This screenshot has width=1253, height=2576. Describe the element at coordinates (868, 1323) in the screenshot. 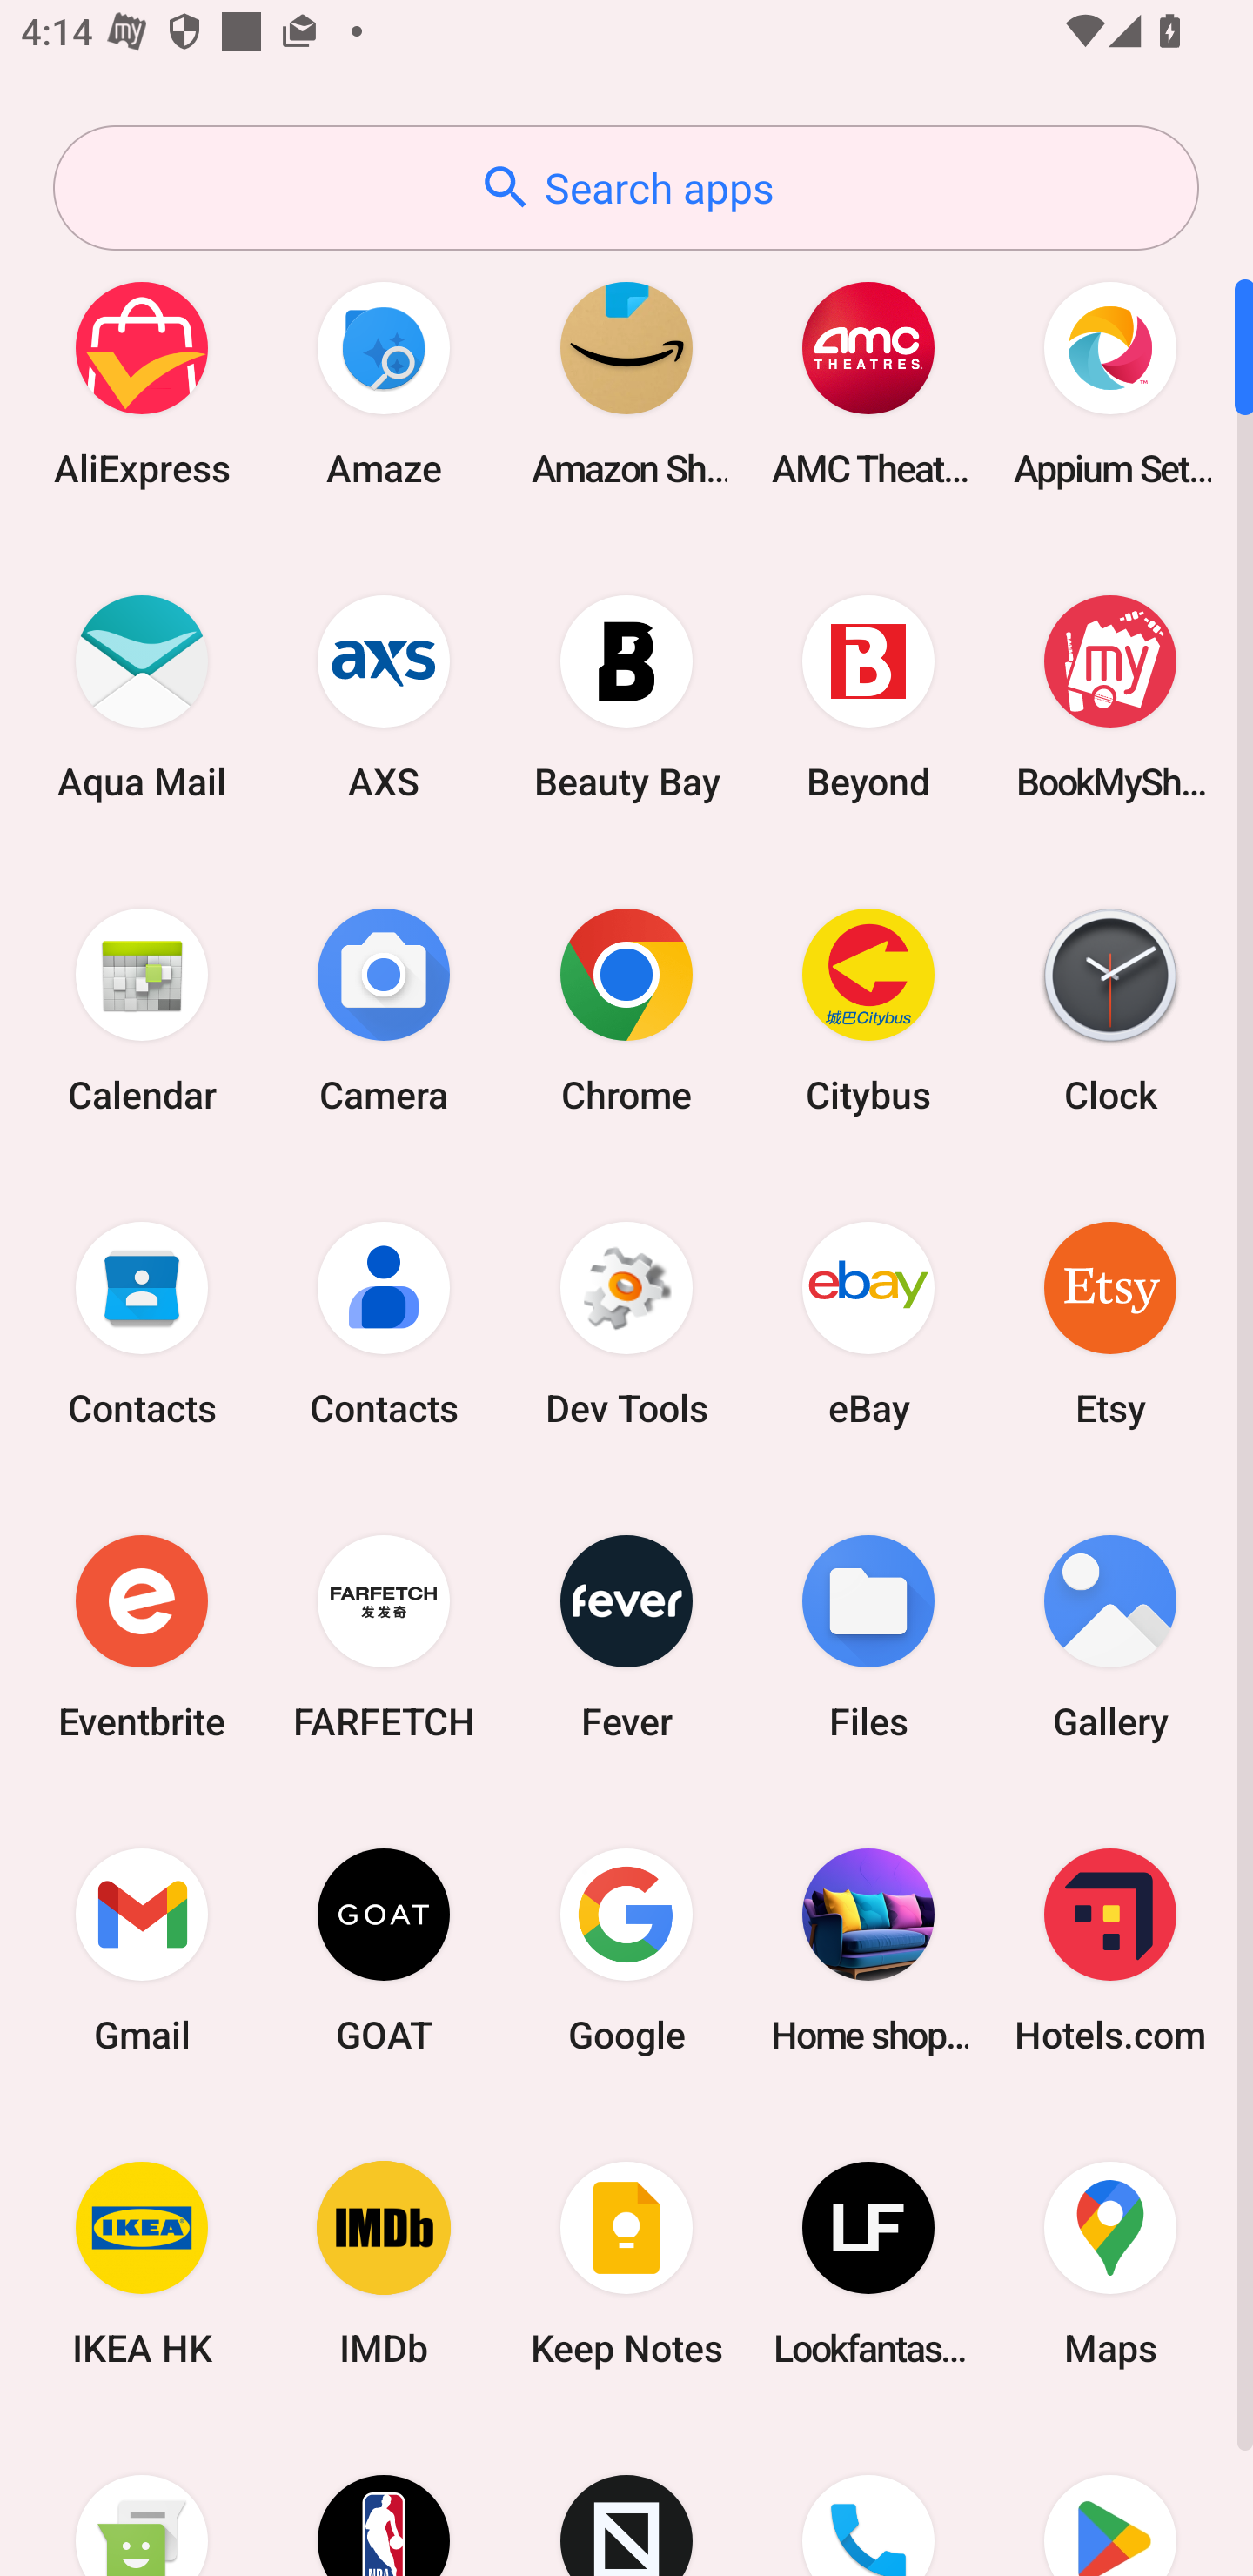

I see `eBay` at that location.